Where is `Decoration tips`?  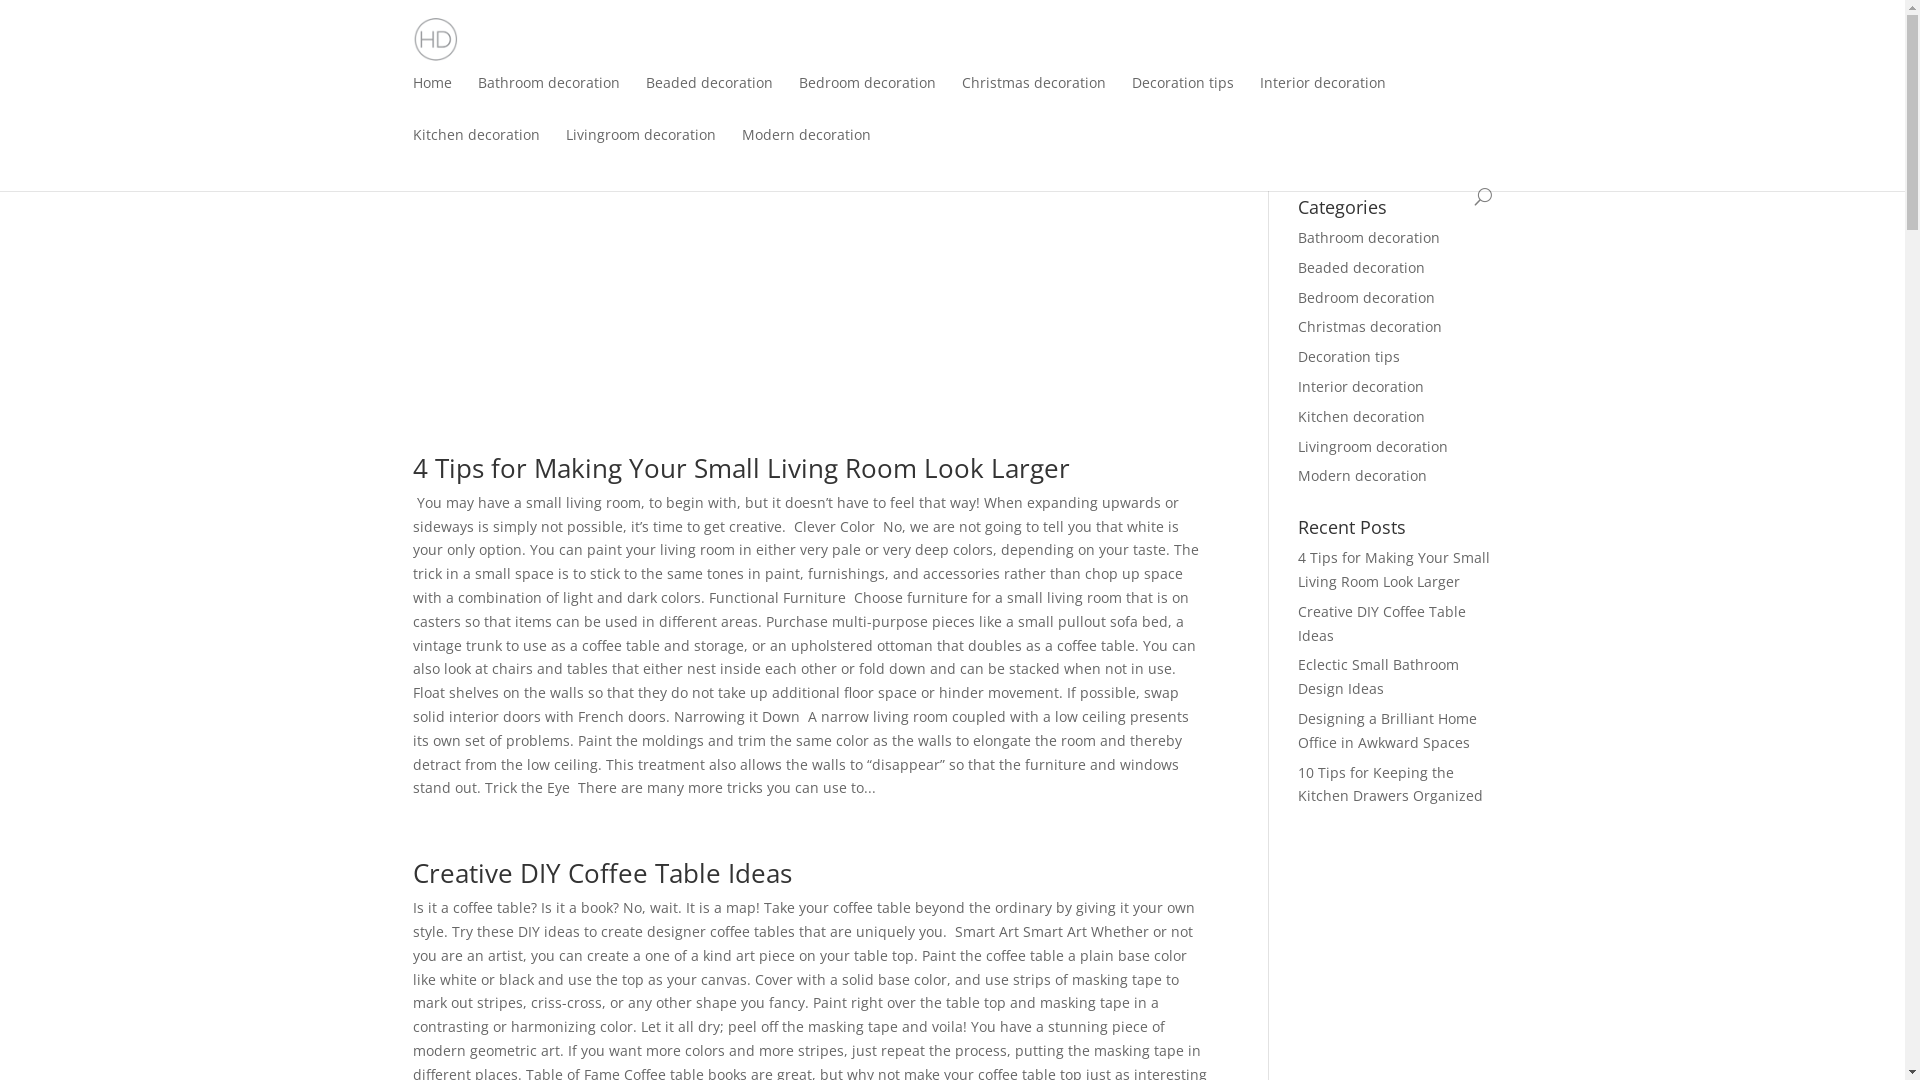 Decoration tips is located at coordinates (1183, 97).